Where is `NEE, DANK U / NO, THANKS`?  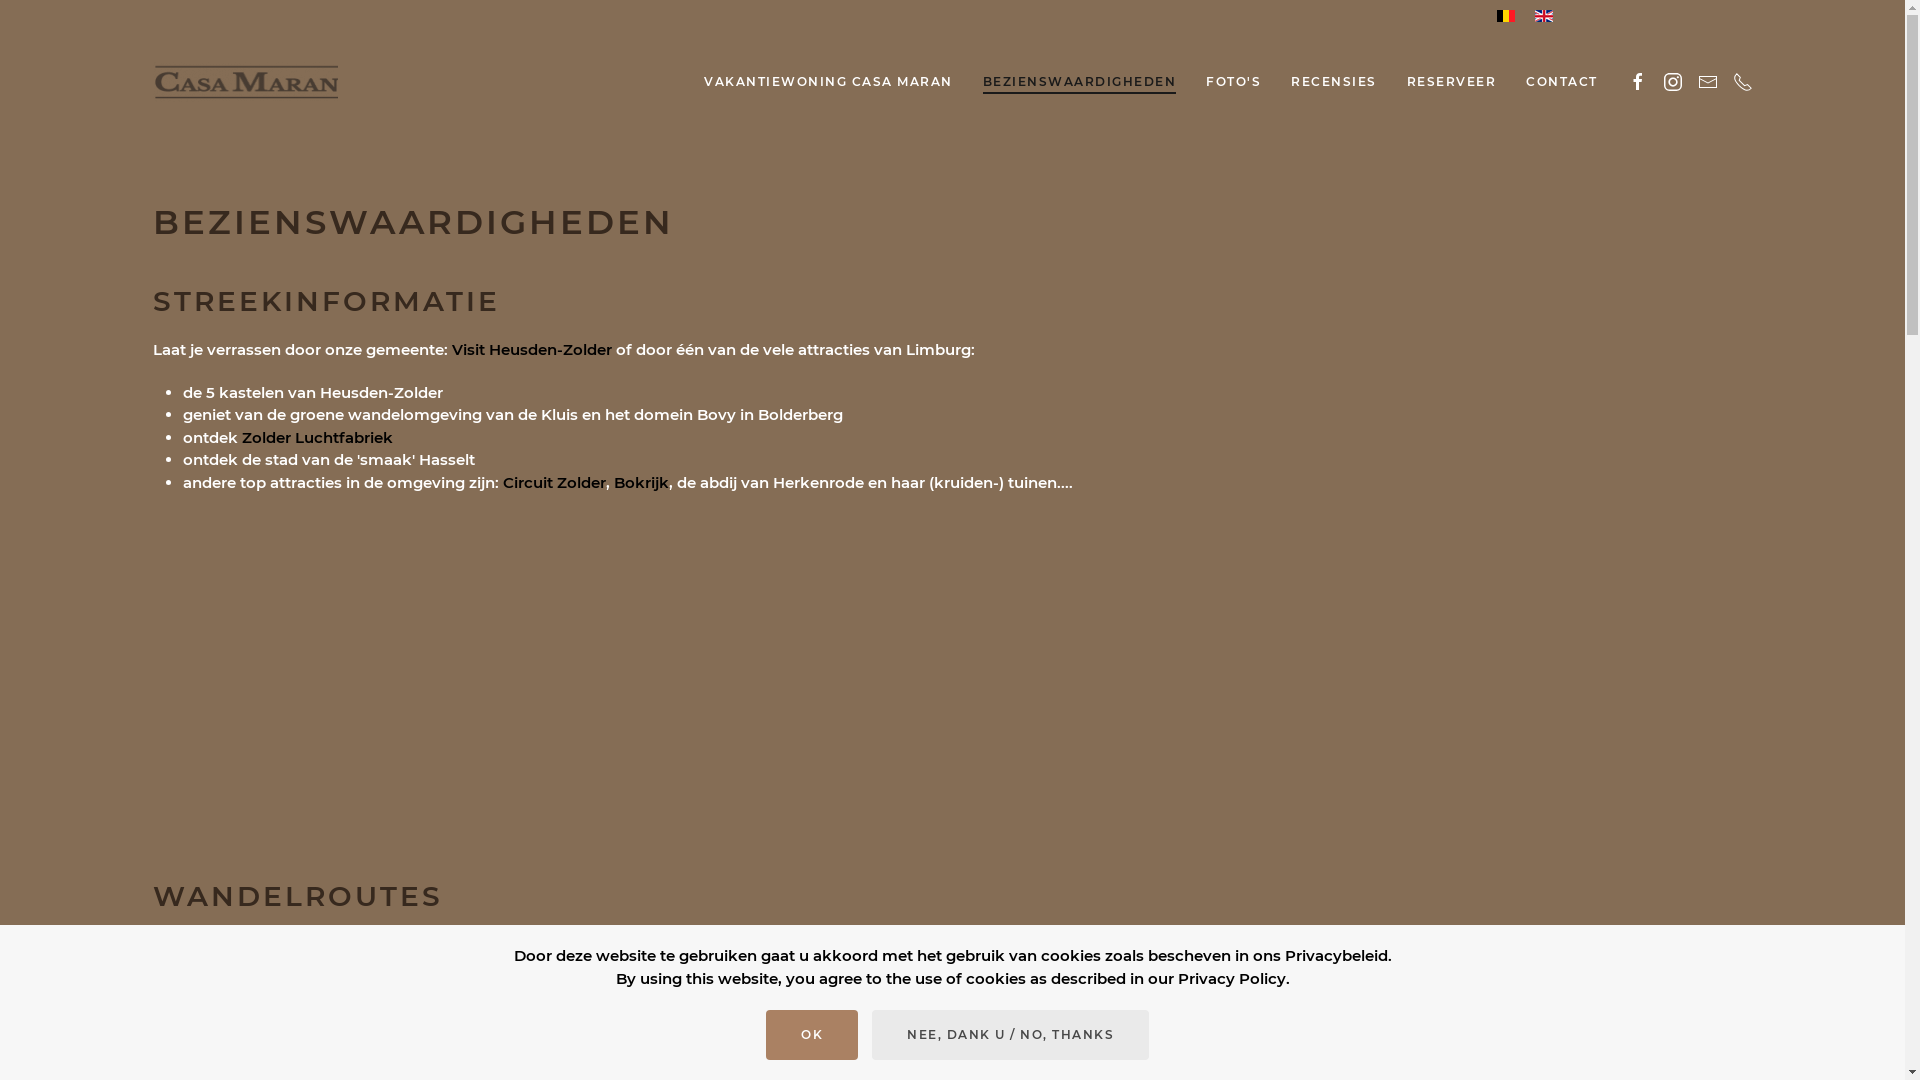 NEE, DANK U / NO, THANKS is located at coordinates (1010, 1035).